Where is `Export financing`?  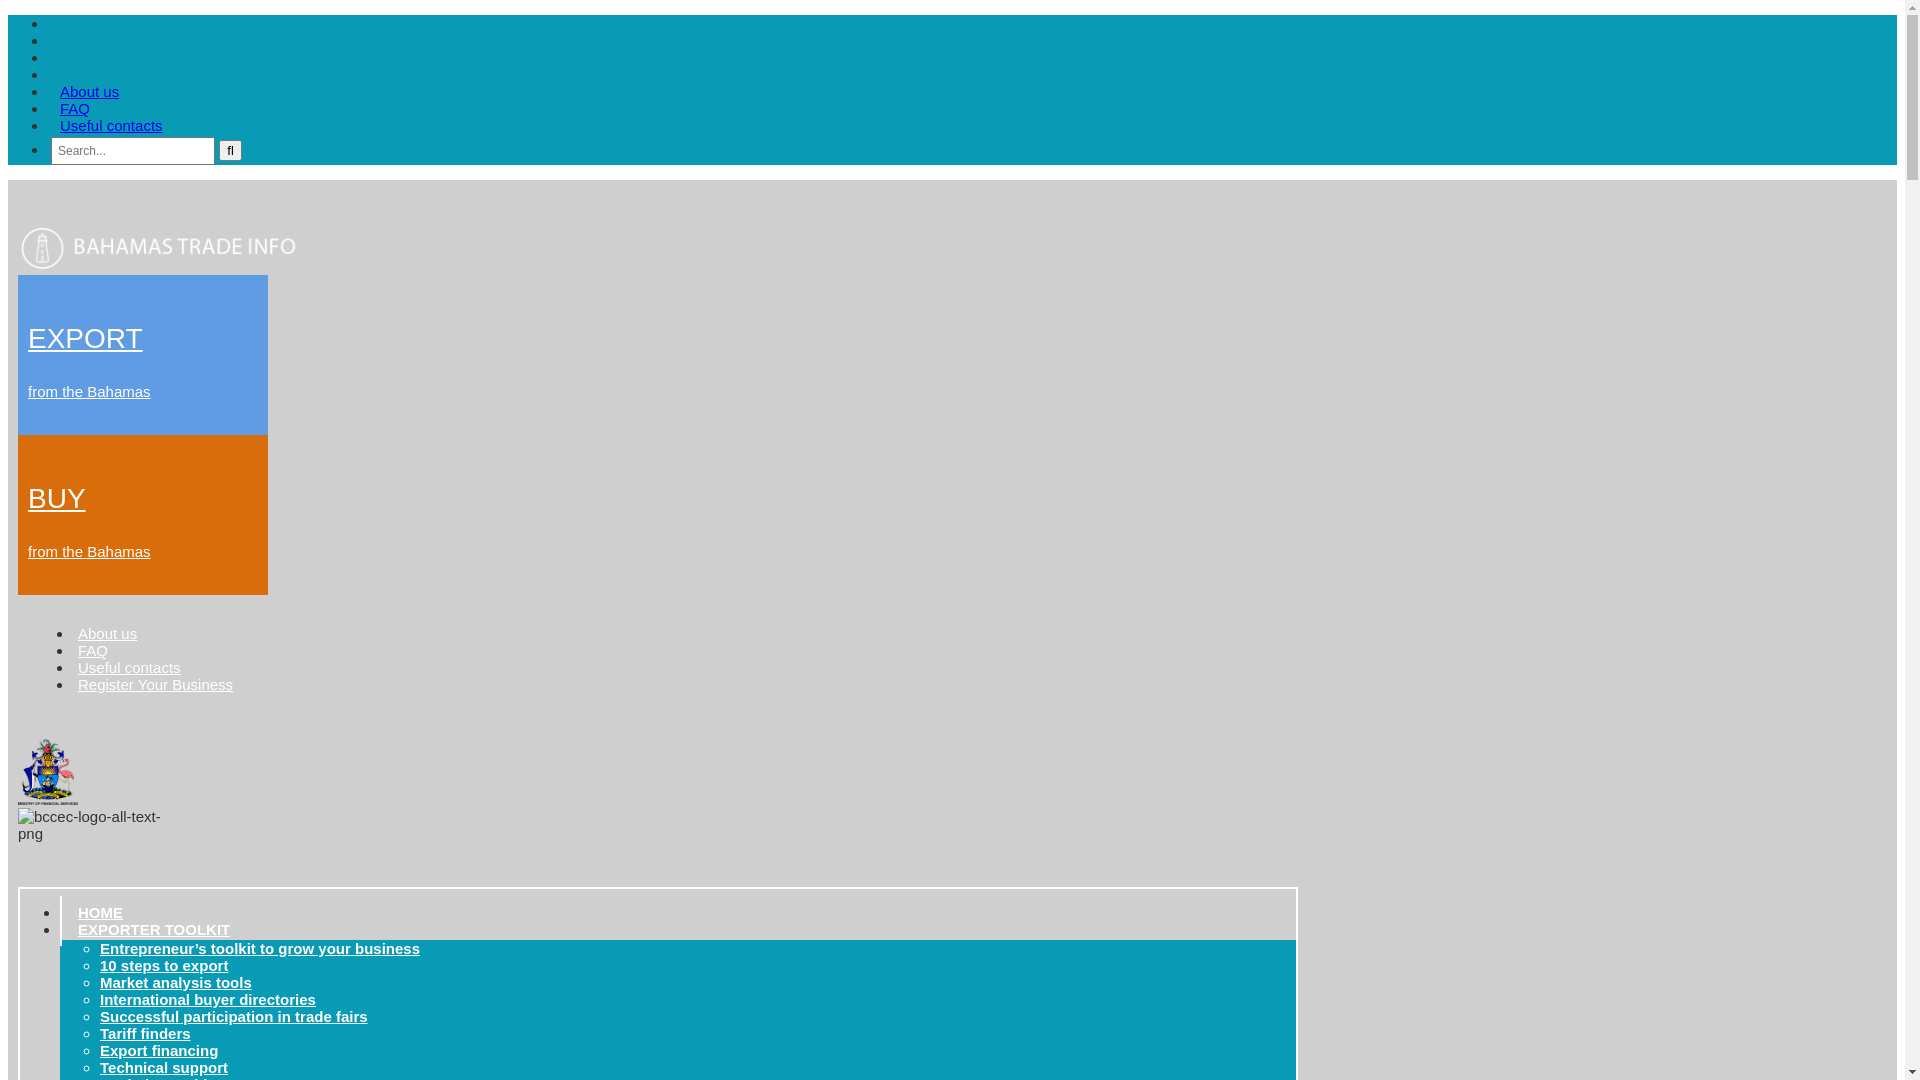
Export financing is located at coordinates (159, 1050).